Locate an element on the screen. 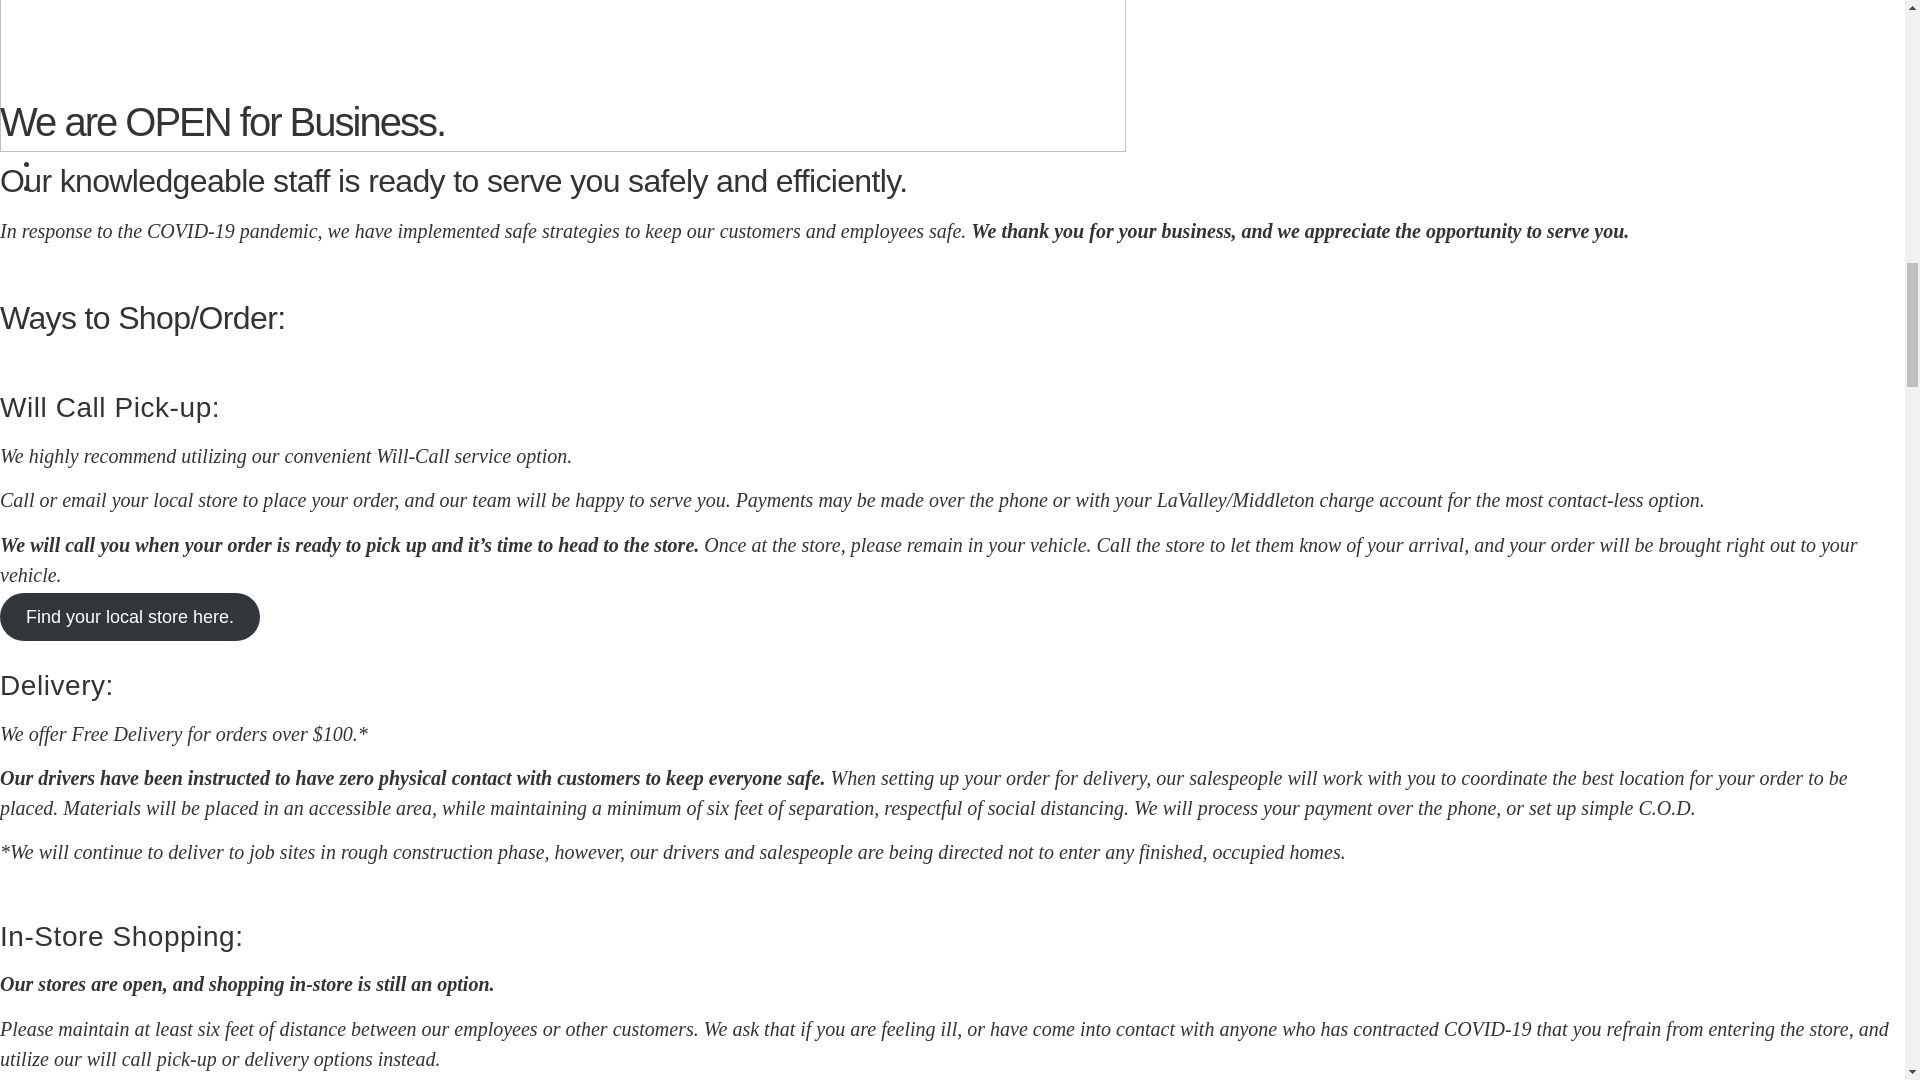 The width and height of the screenshot is (1920, 1080). Find your local store here. is located at coordinates (130, 616).